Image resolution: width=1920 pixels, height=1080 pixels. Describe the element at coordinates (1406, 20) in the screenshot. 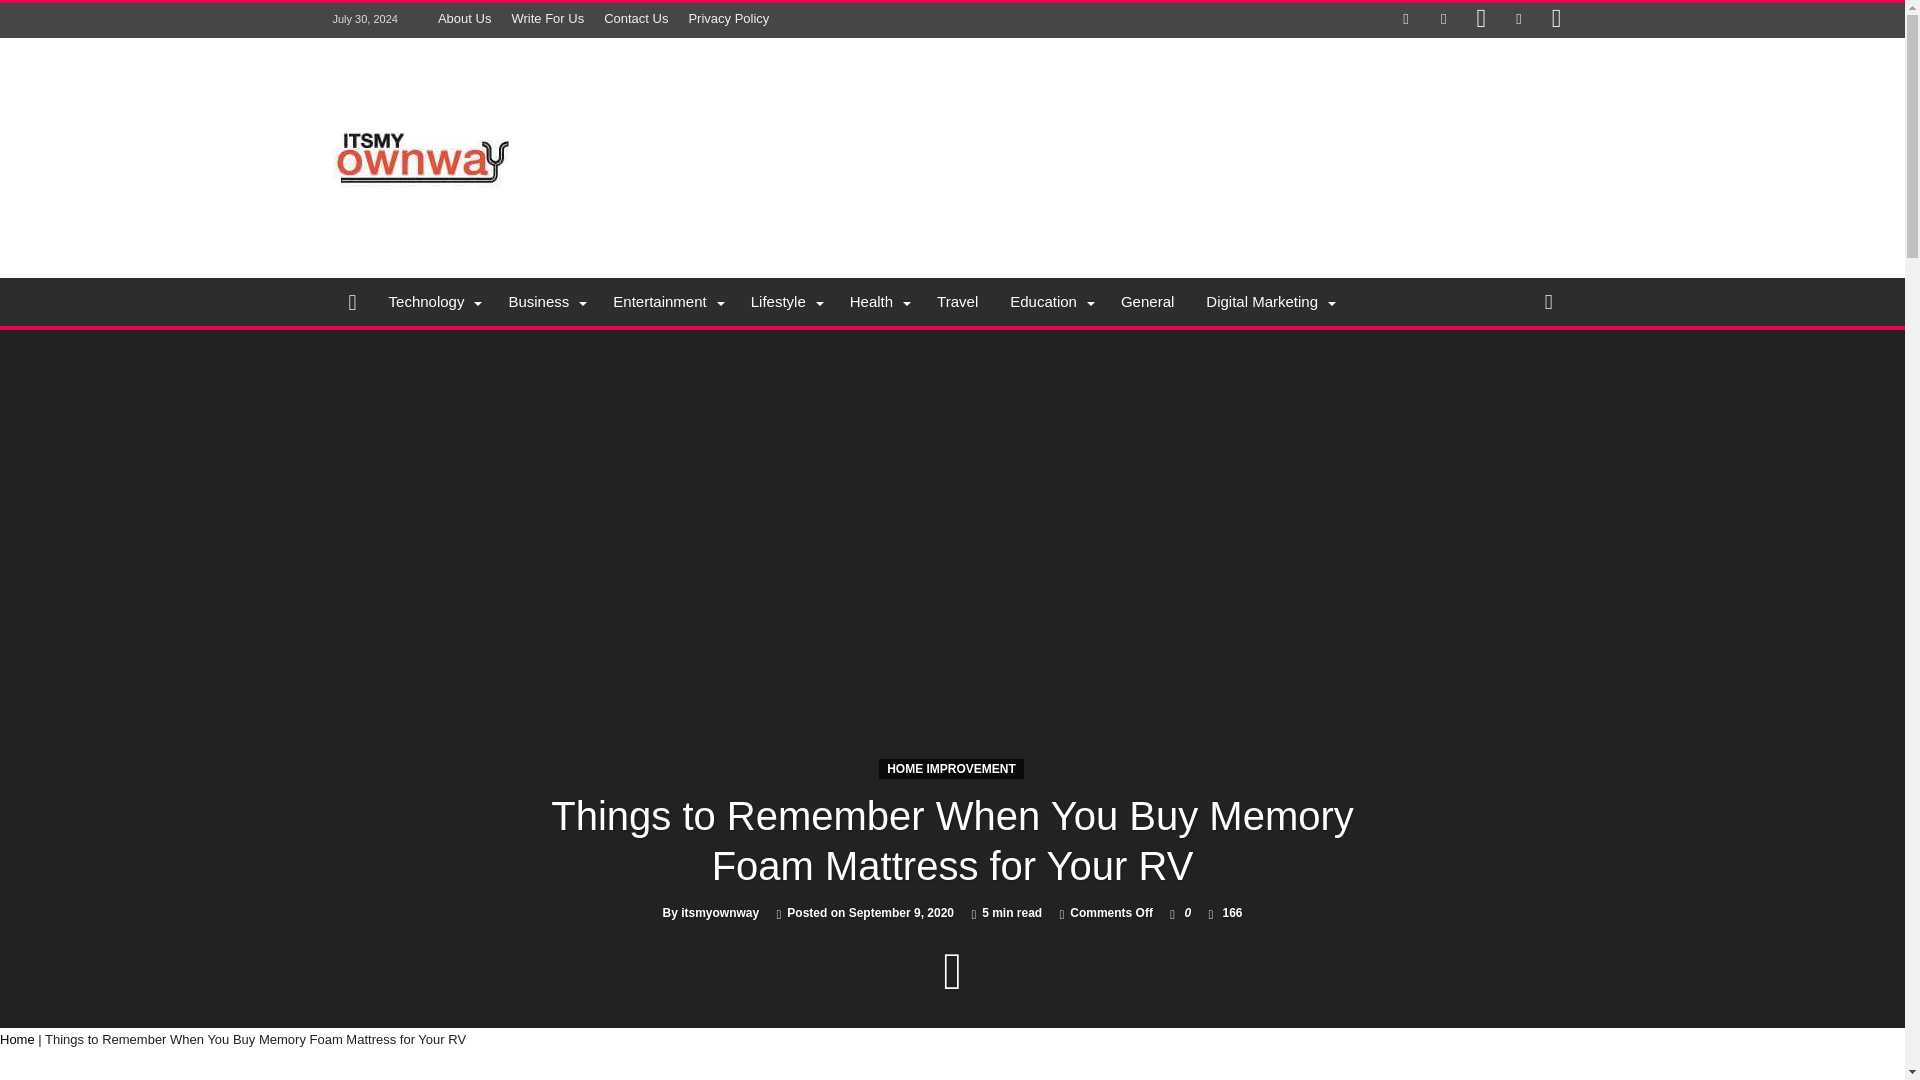

I see `Facebook` at that location.